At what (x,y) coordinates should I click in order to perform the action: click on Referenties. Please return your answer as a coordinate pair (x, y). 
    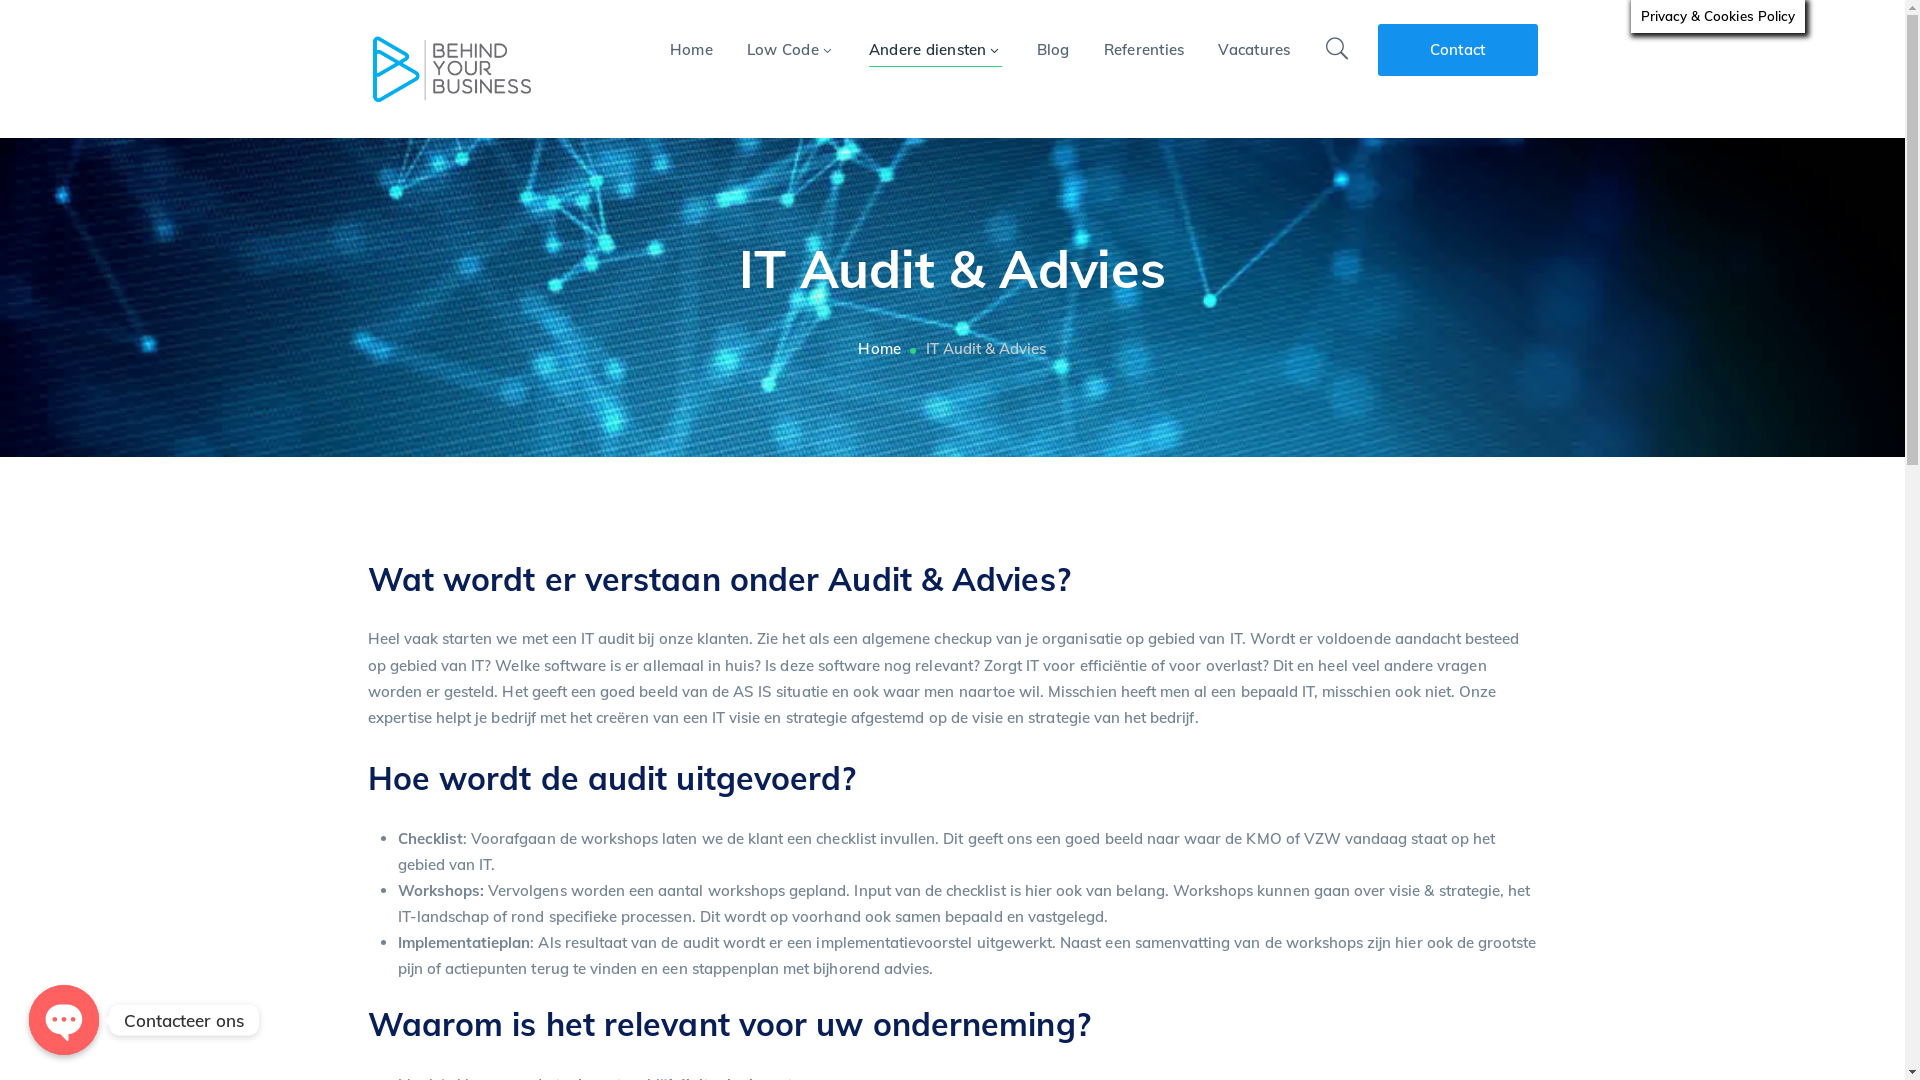
    Looking at the image, I should click on (1144, 50).